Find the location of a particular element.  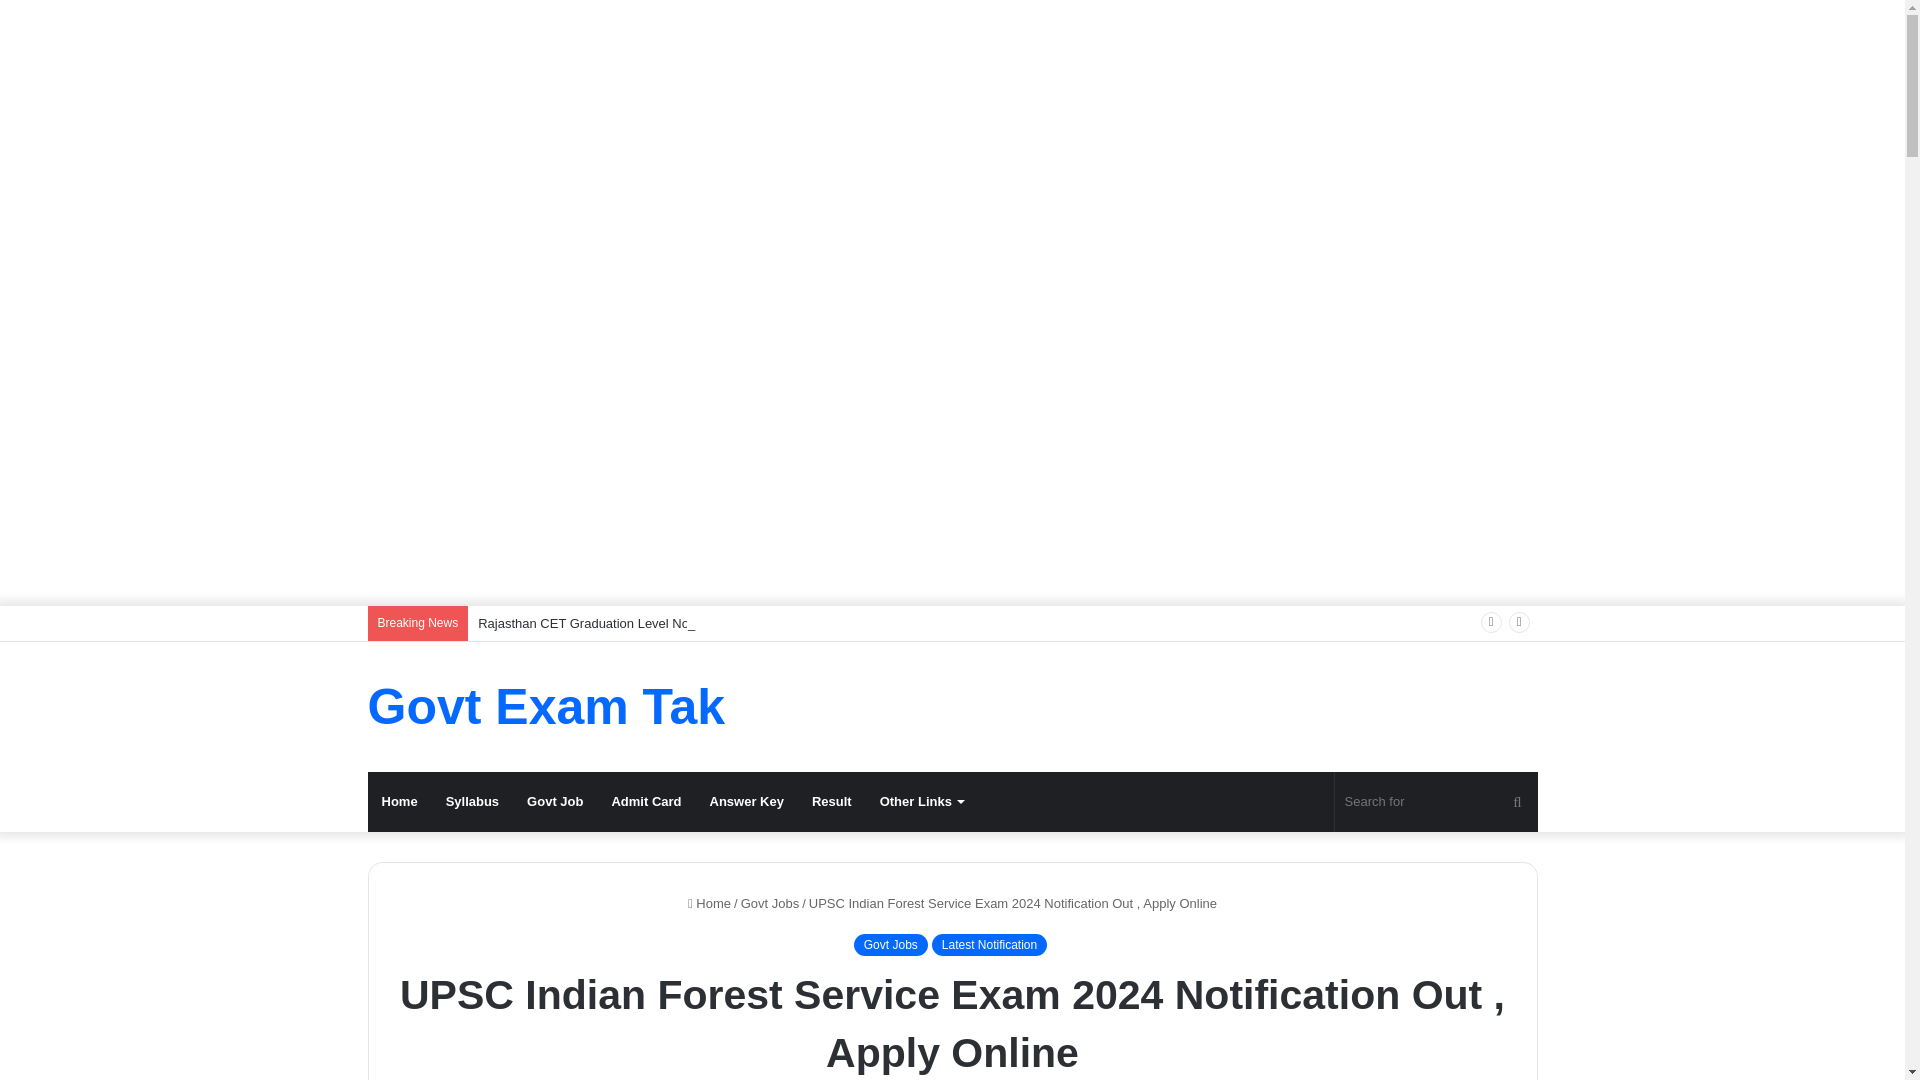

Result is located at coordinates (832, 802).